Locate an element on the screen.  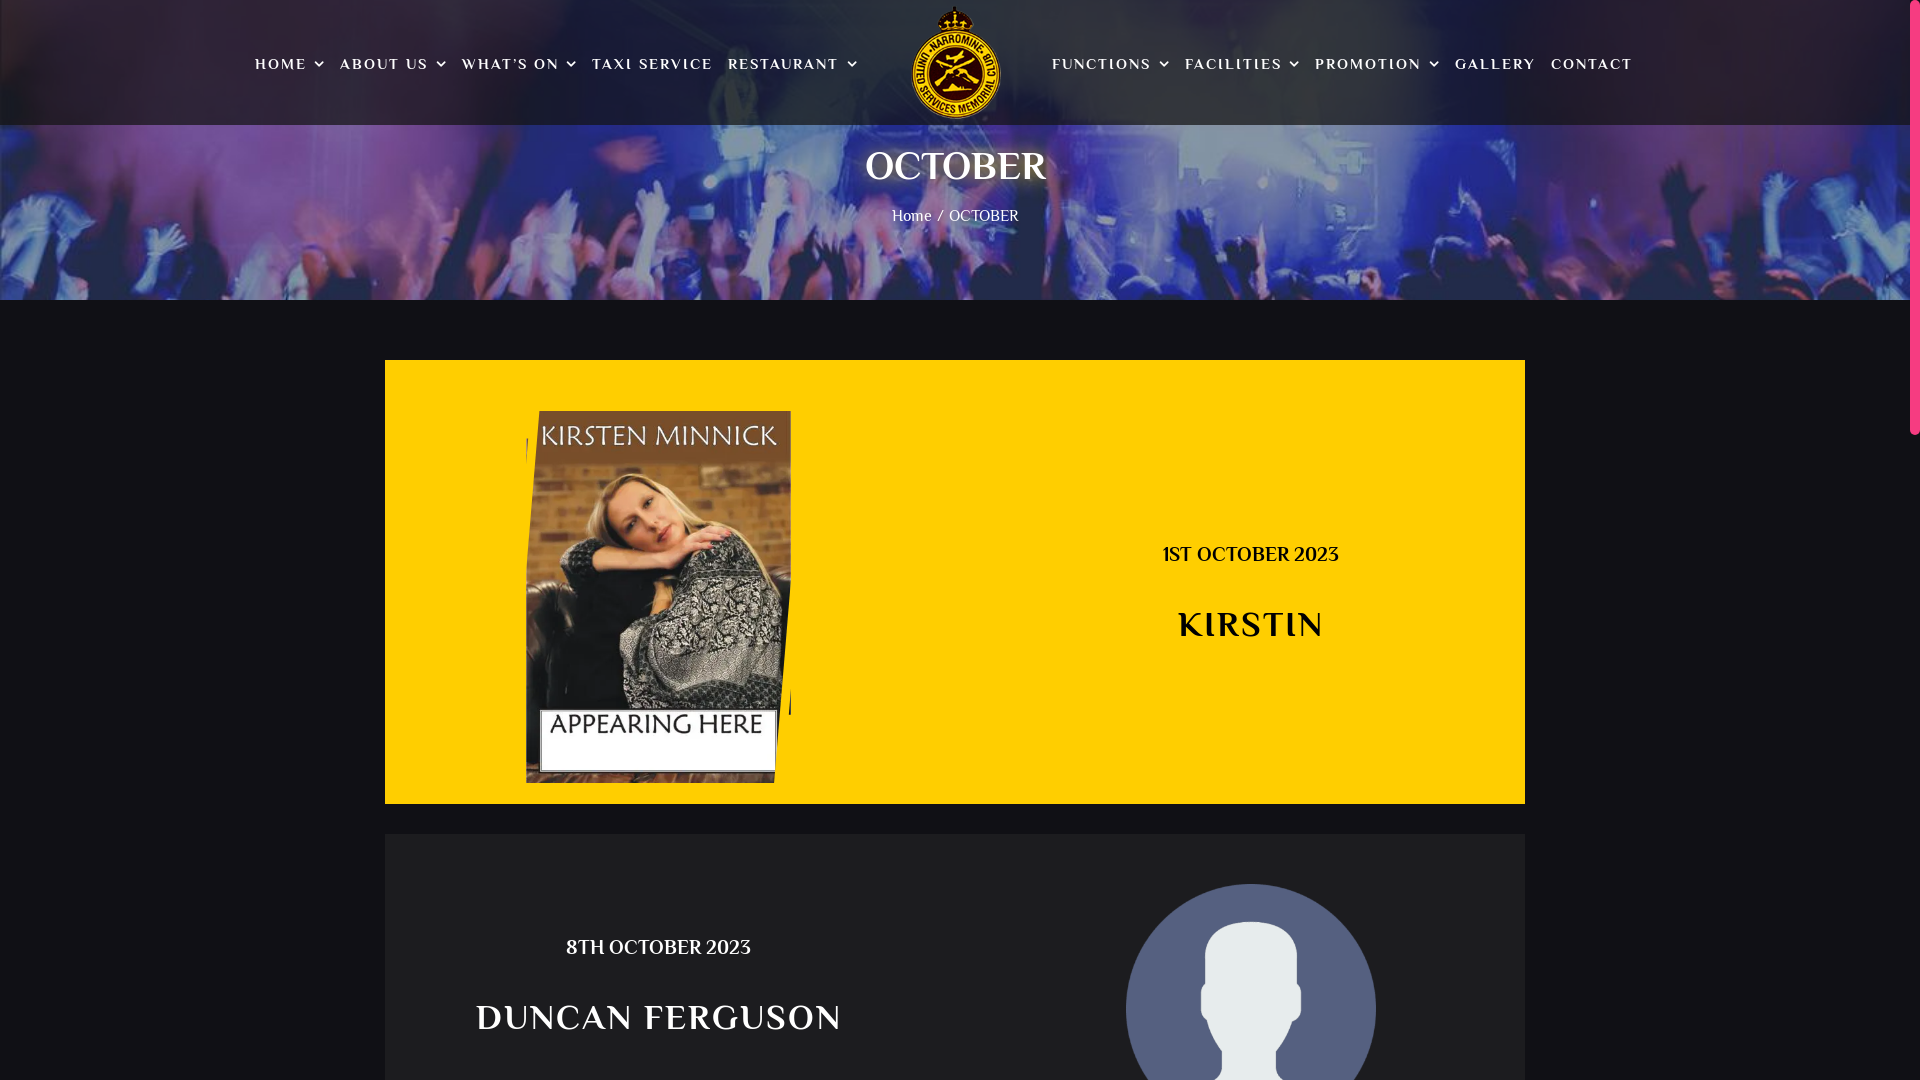
HOME is located at coordinates (290, 66).